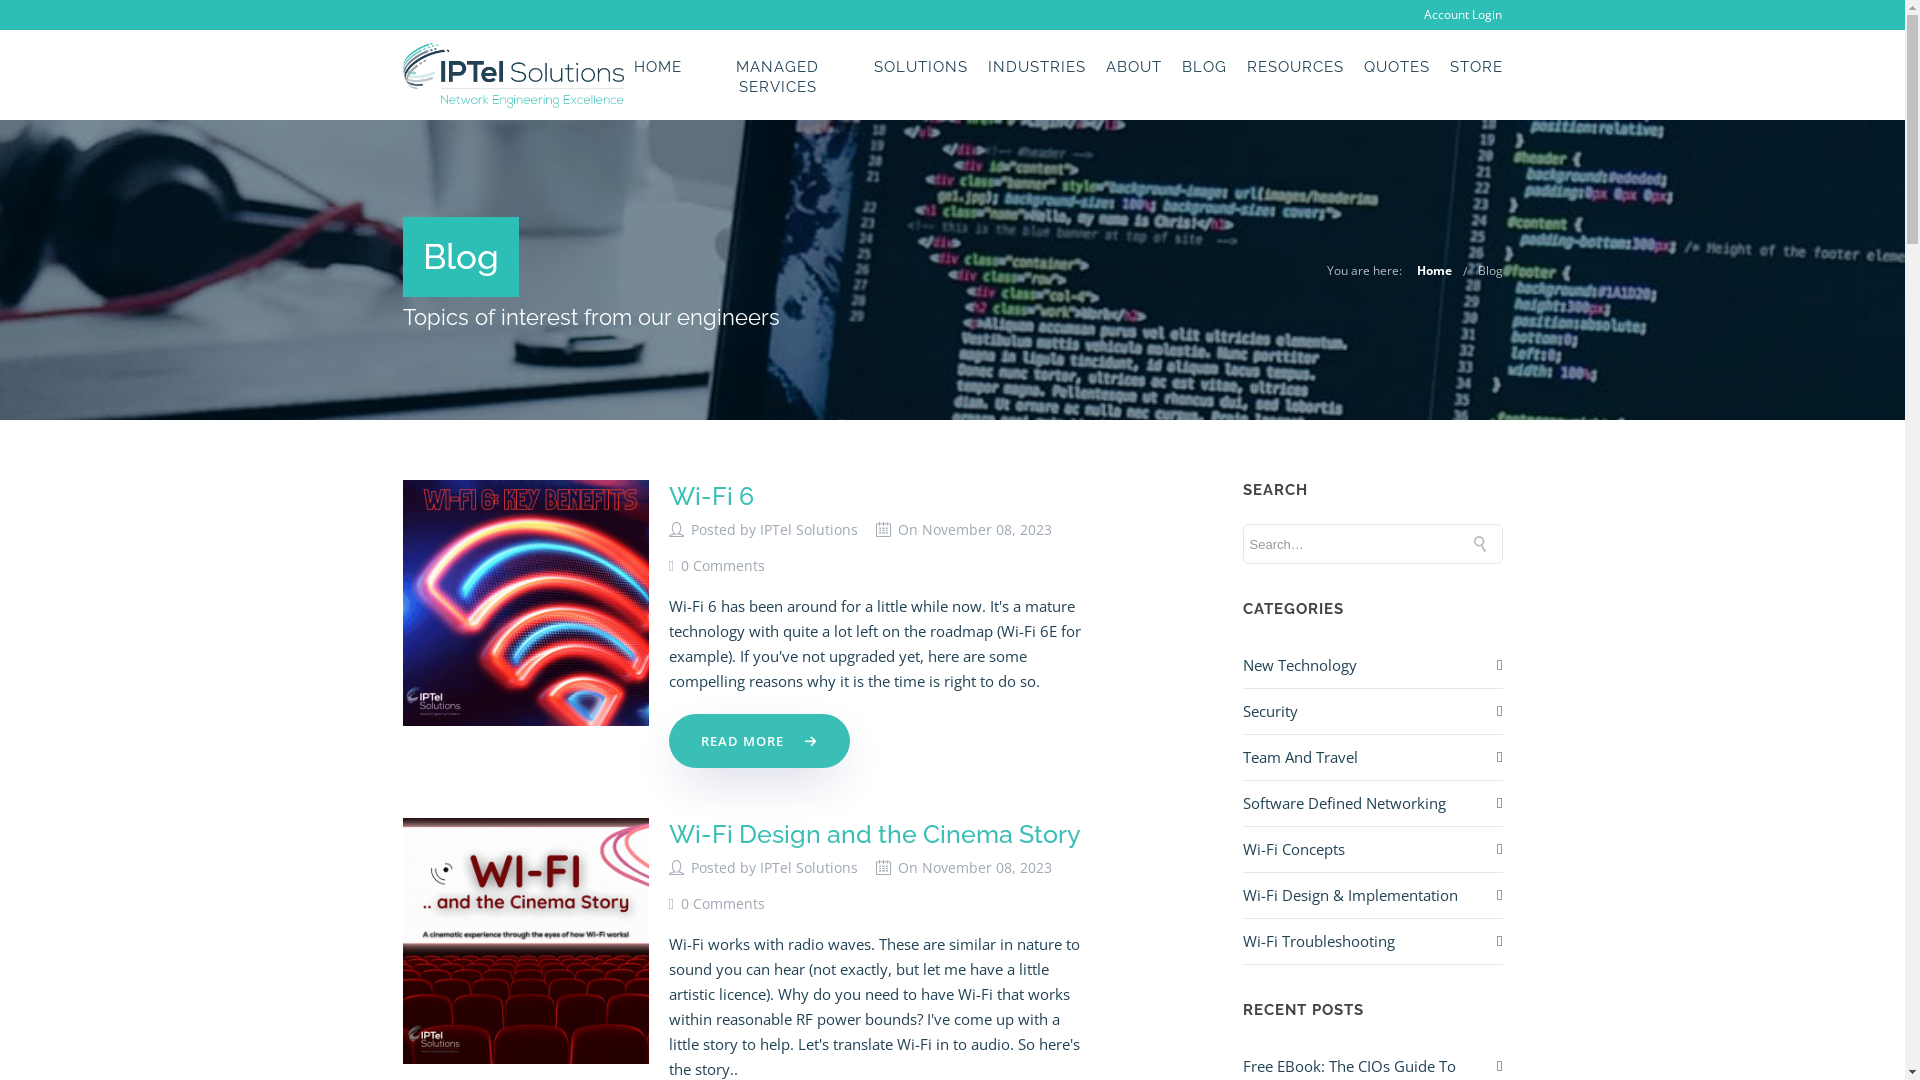 The height and width of the screenshot is (1080, 1920). Describe the element at coordinates (1299, 666) in the screenshot. I see `New Technology` at that location.